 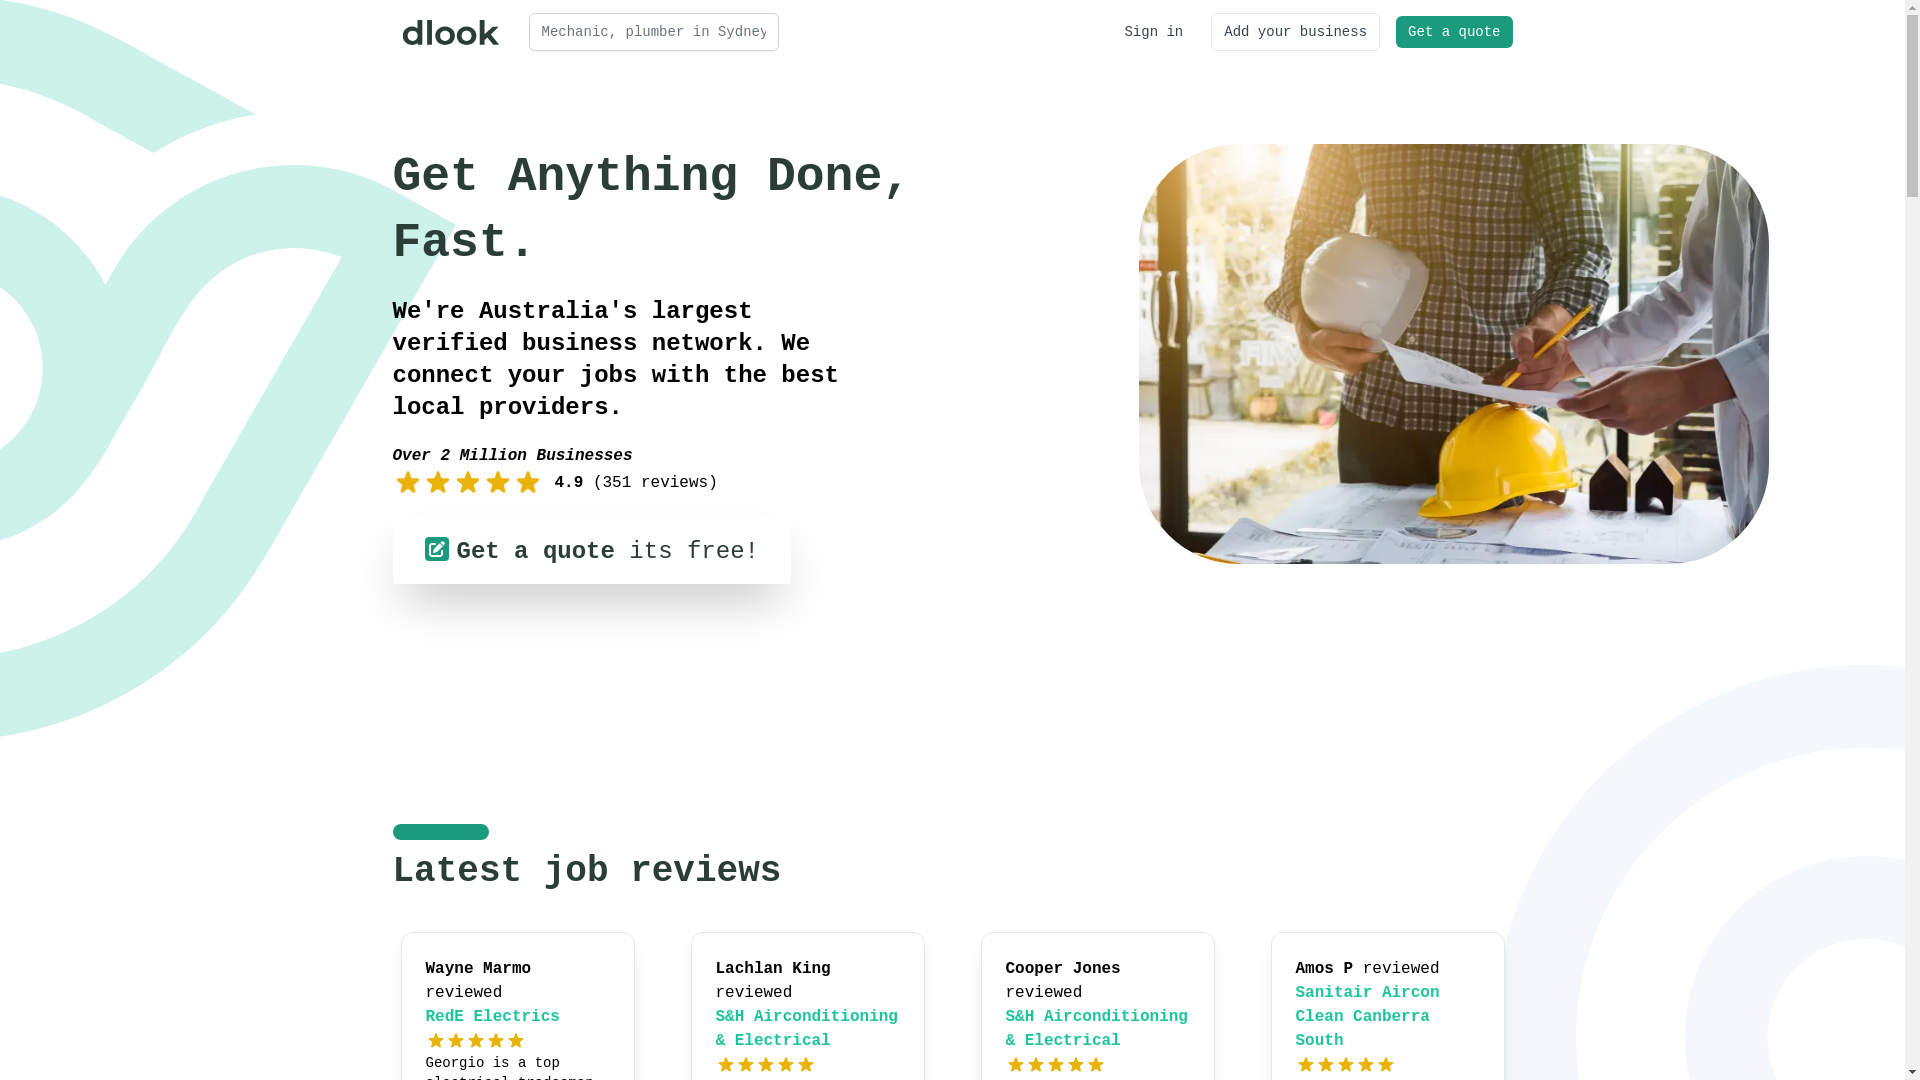 I want to click on Sanitair Aircon Clean Canberra South, so click(x=1368, y=1017).